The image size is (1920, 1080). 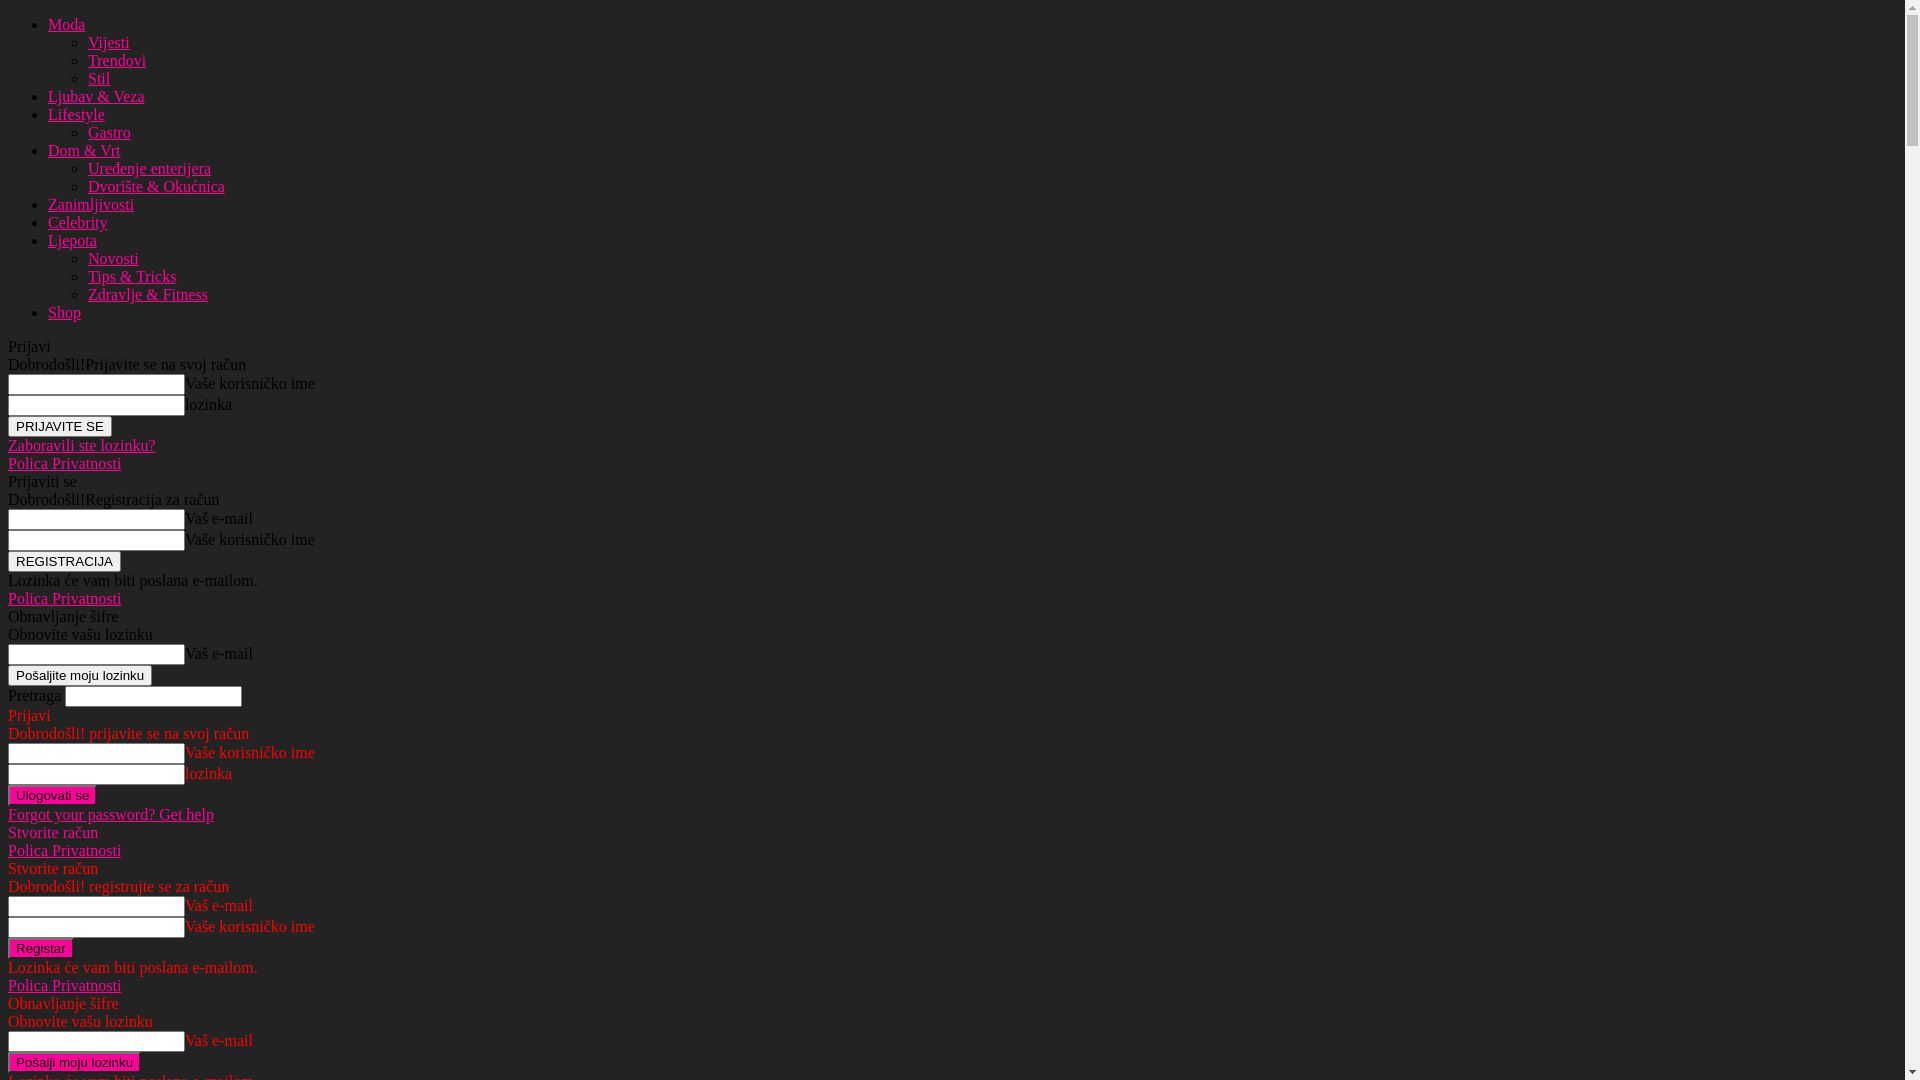 What do you see at coordinates (64, 986) in the screenshot?
I see `Polica Privatnosti` at bounding box center [64, 986].